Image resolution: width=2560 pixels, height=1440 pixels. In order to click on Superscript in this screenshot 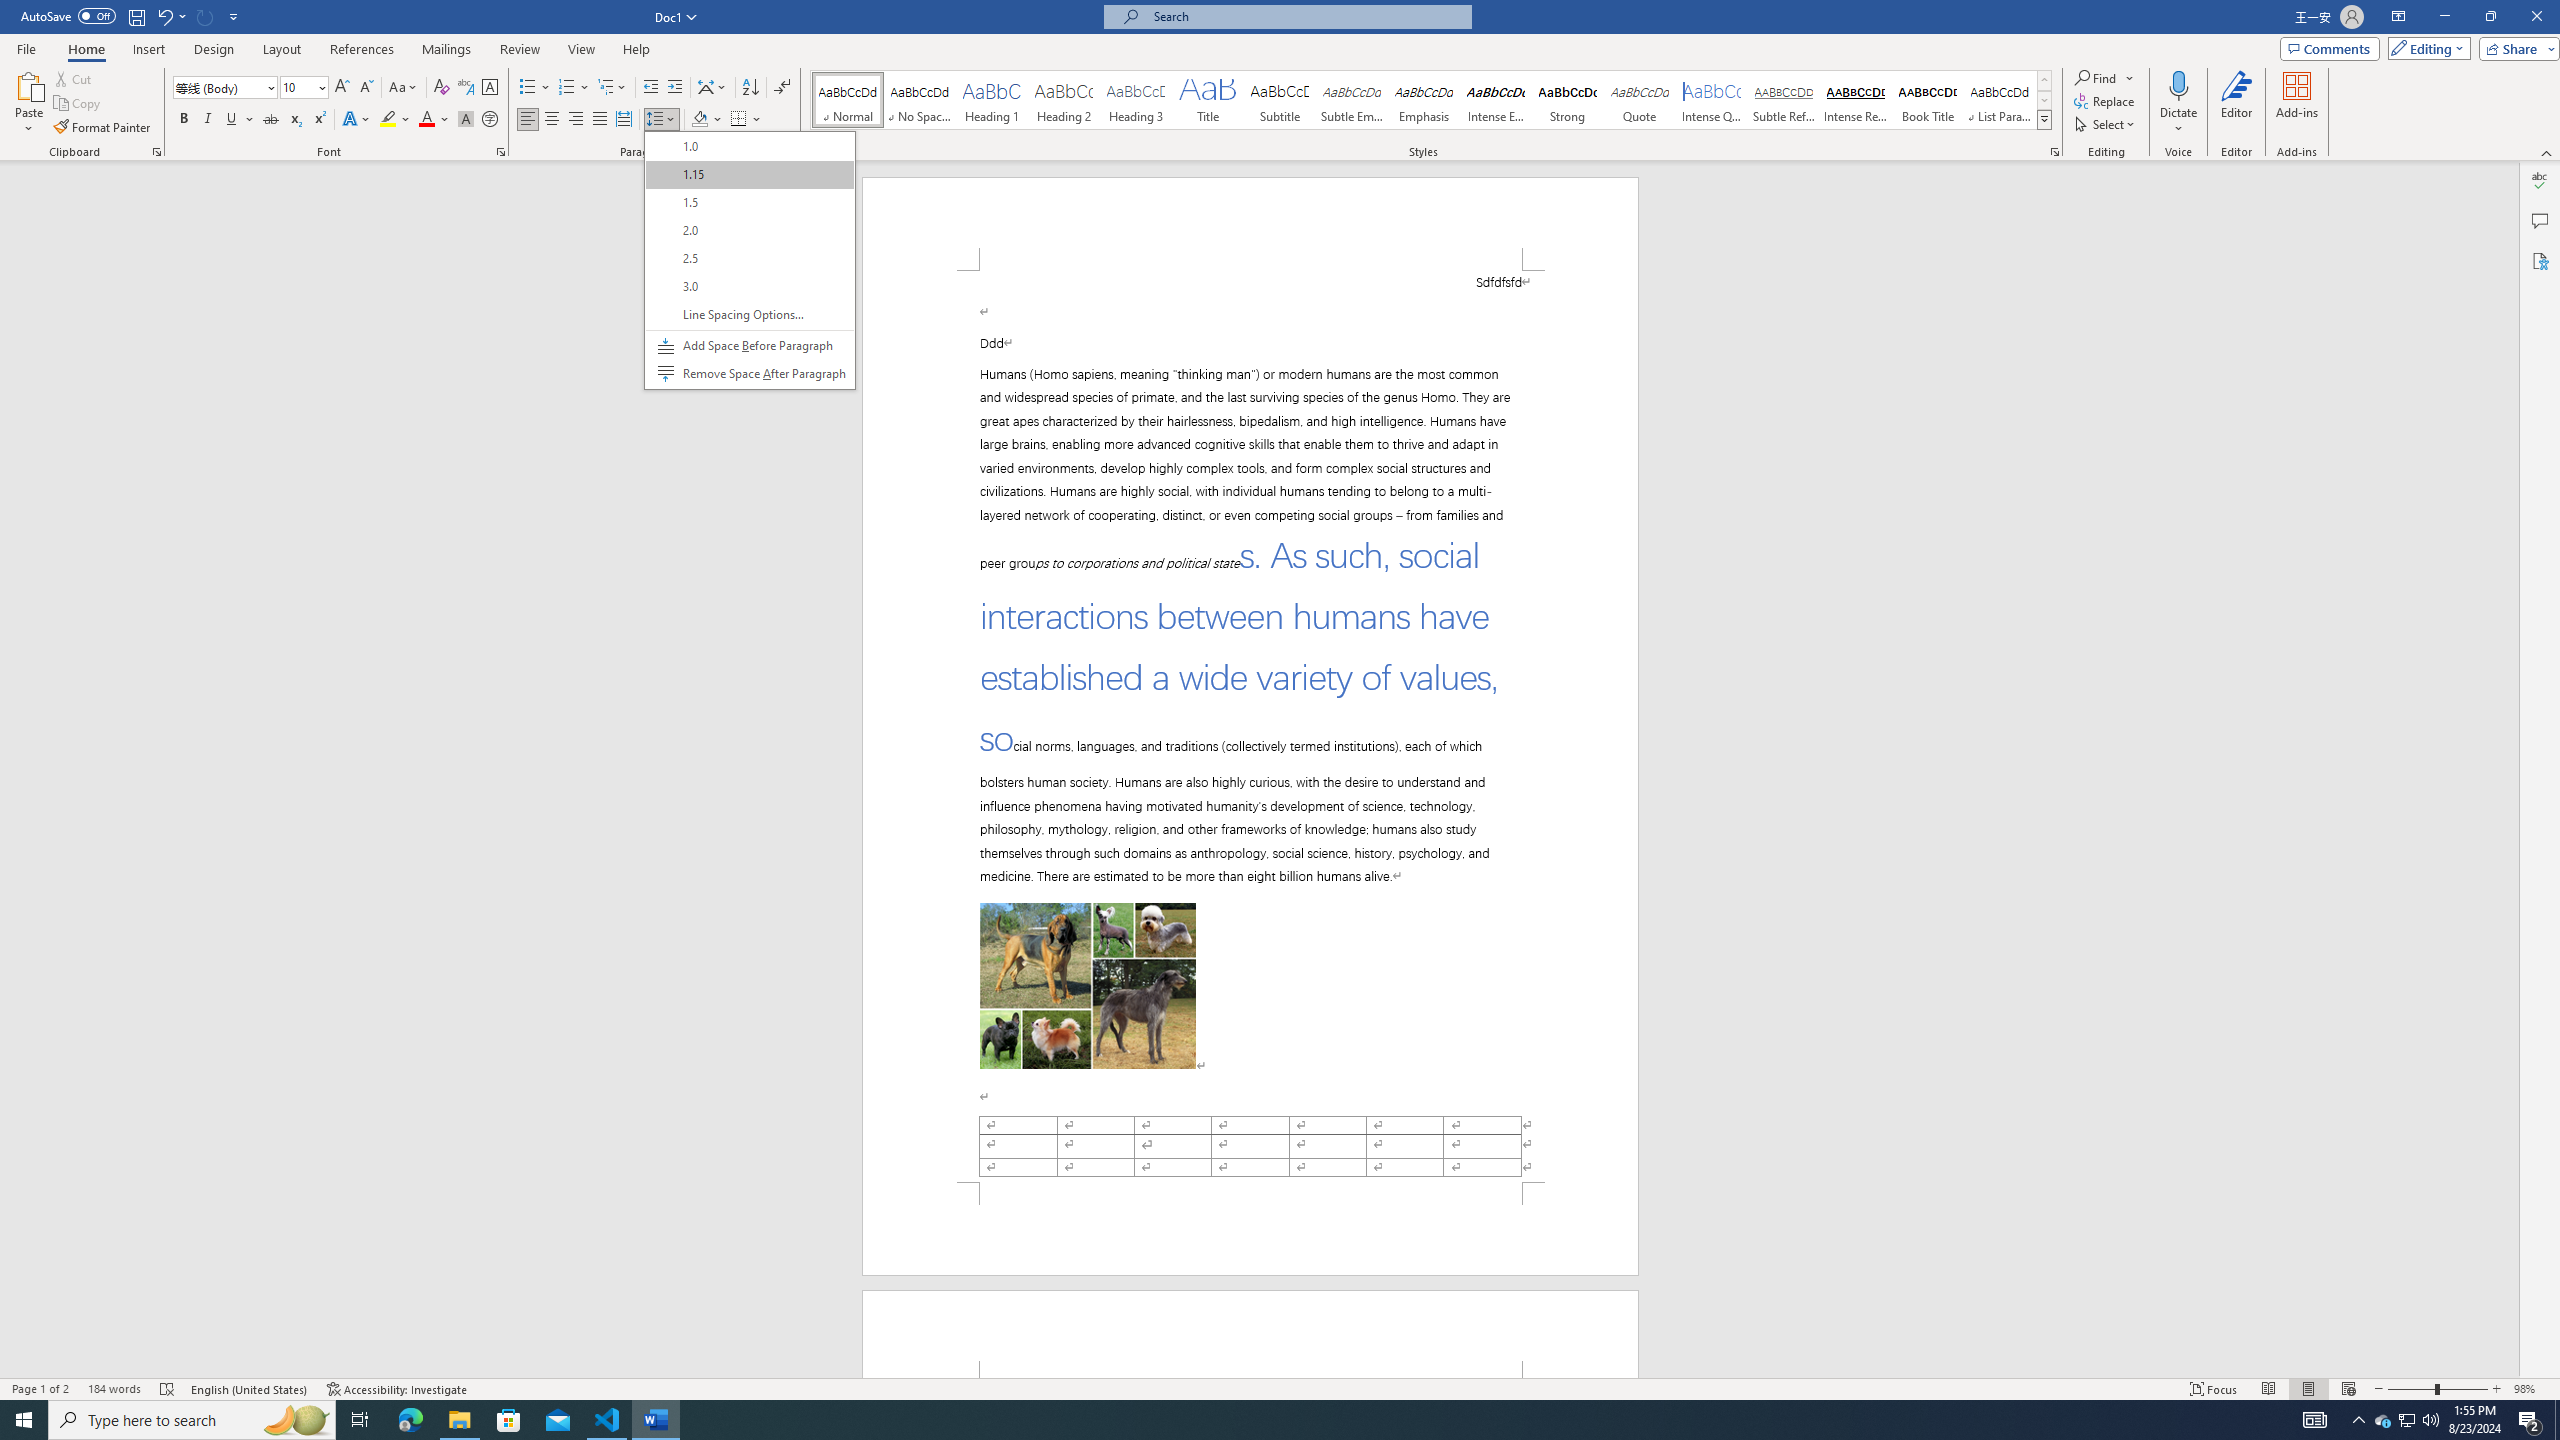, I will do `click(318, 120)`.